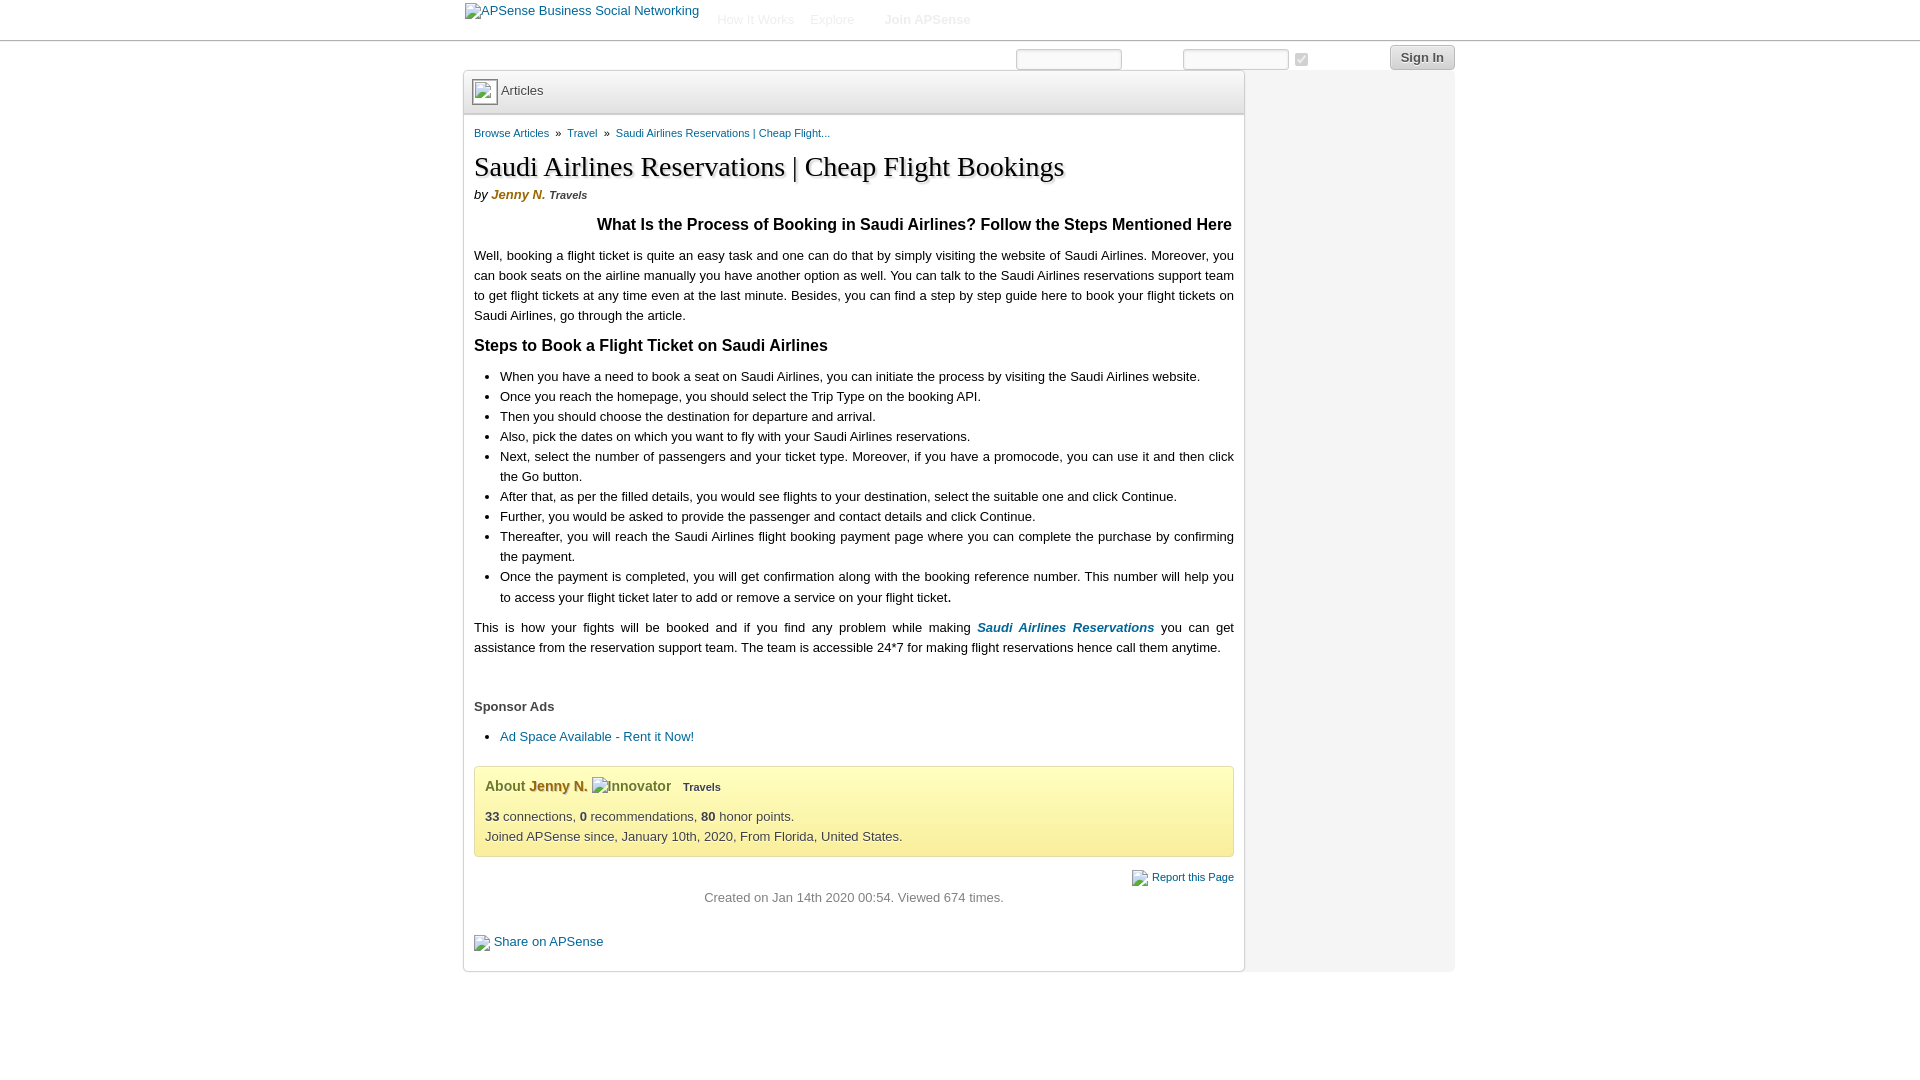 The width and height of the screenshot is (1920, 1080). What do you see at coordinates (1065, 627) in the screenshot?
I see `Saudi Airlines Reservations` at bounding box center [1065, 627].